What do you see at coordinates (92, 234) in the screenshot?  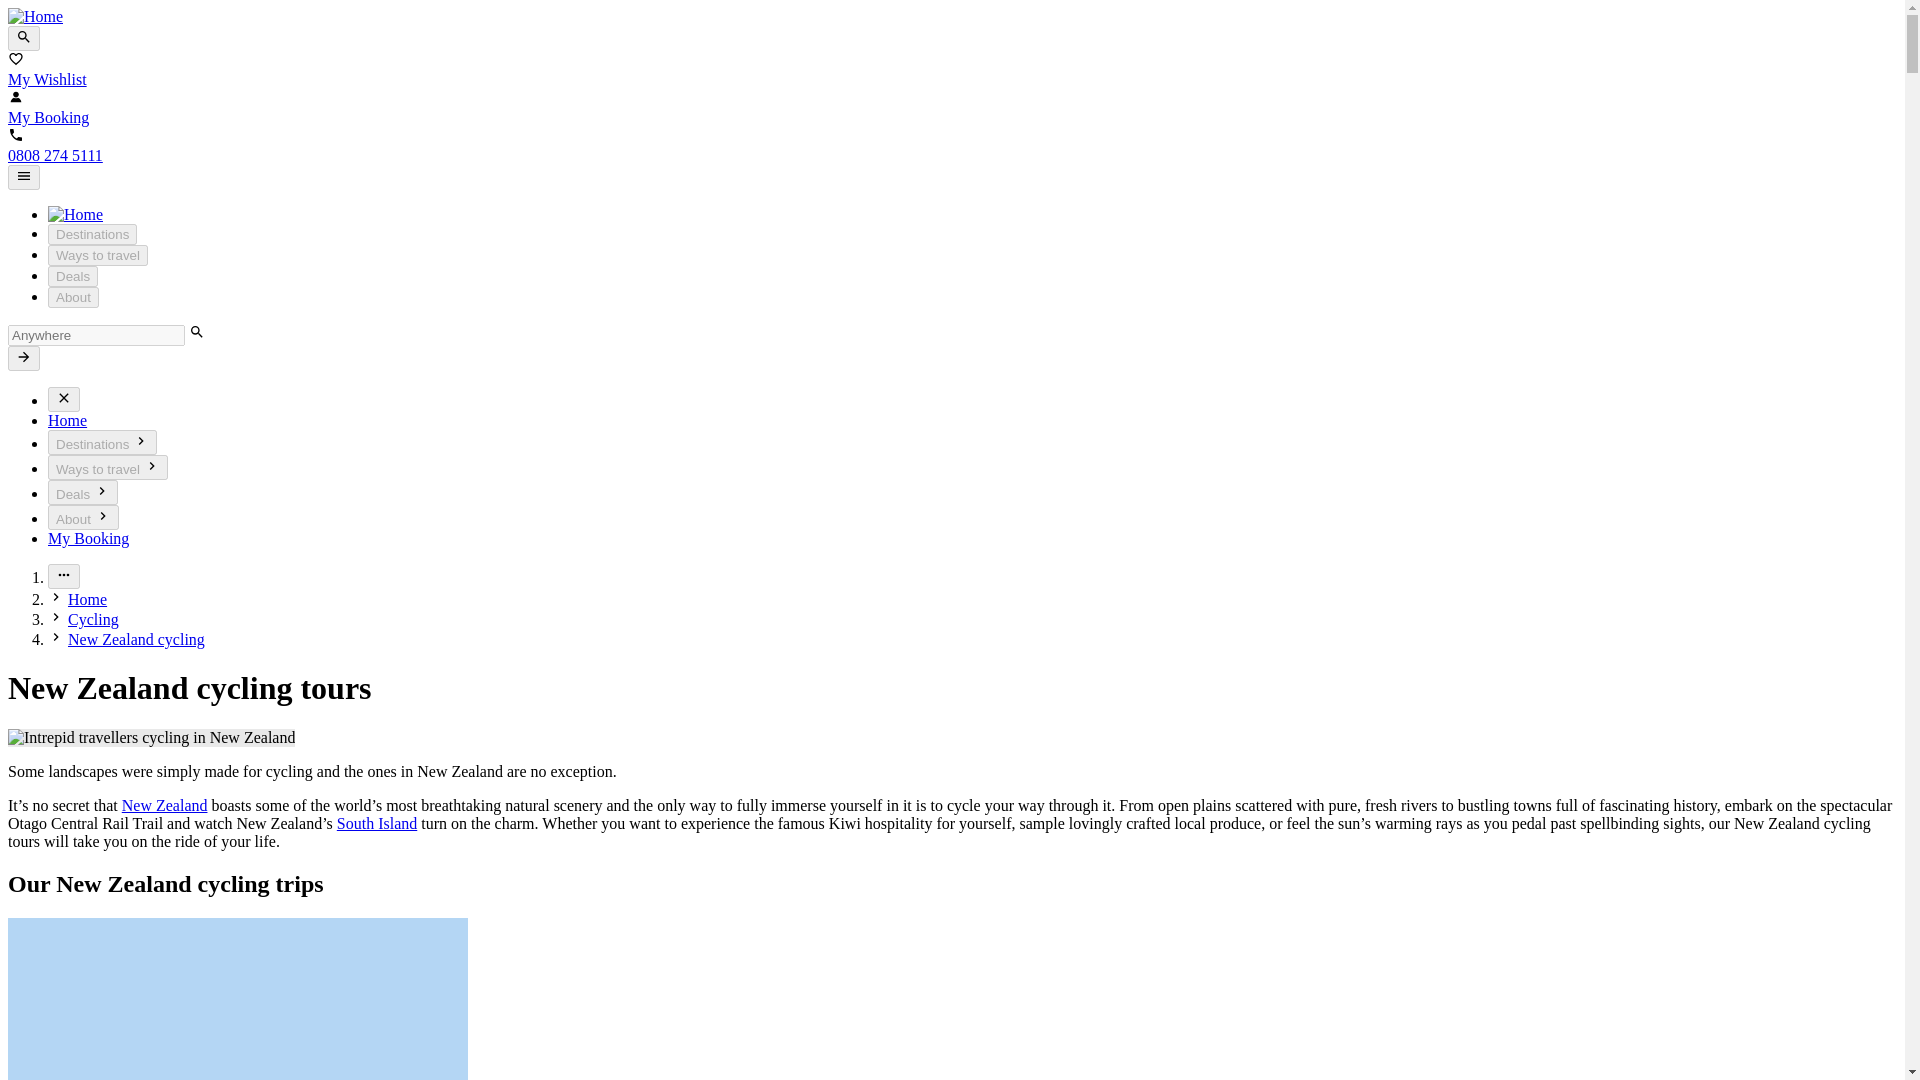 I see `Destinations` at bounding box center [92, 234].